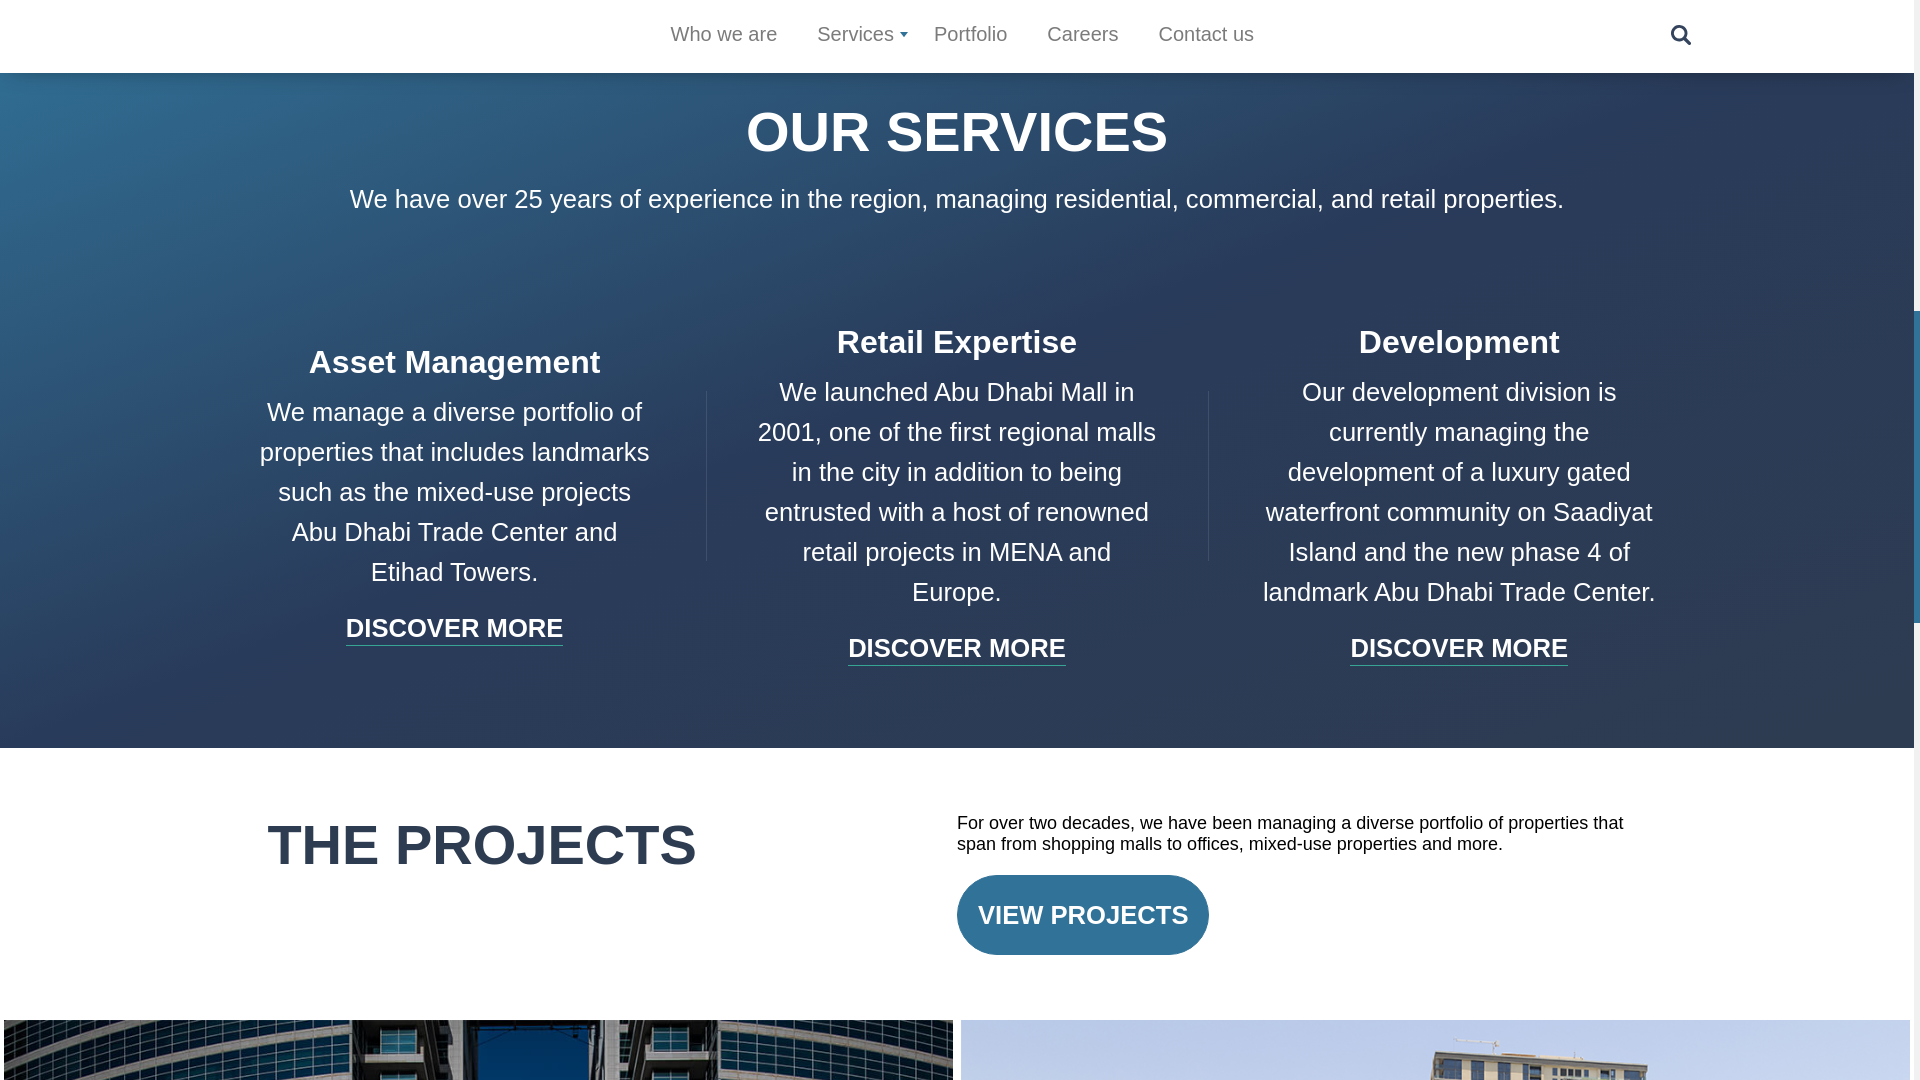  What do you see at coordinates (956, 648) in the screenshot?
I see `DISCOVER MORE` at bounding box center [956, 648].